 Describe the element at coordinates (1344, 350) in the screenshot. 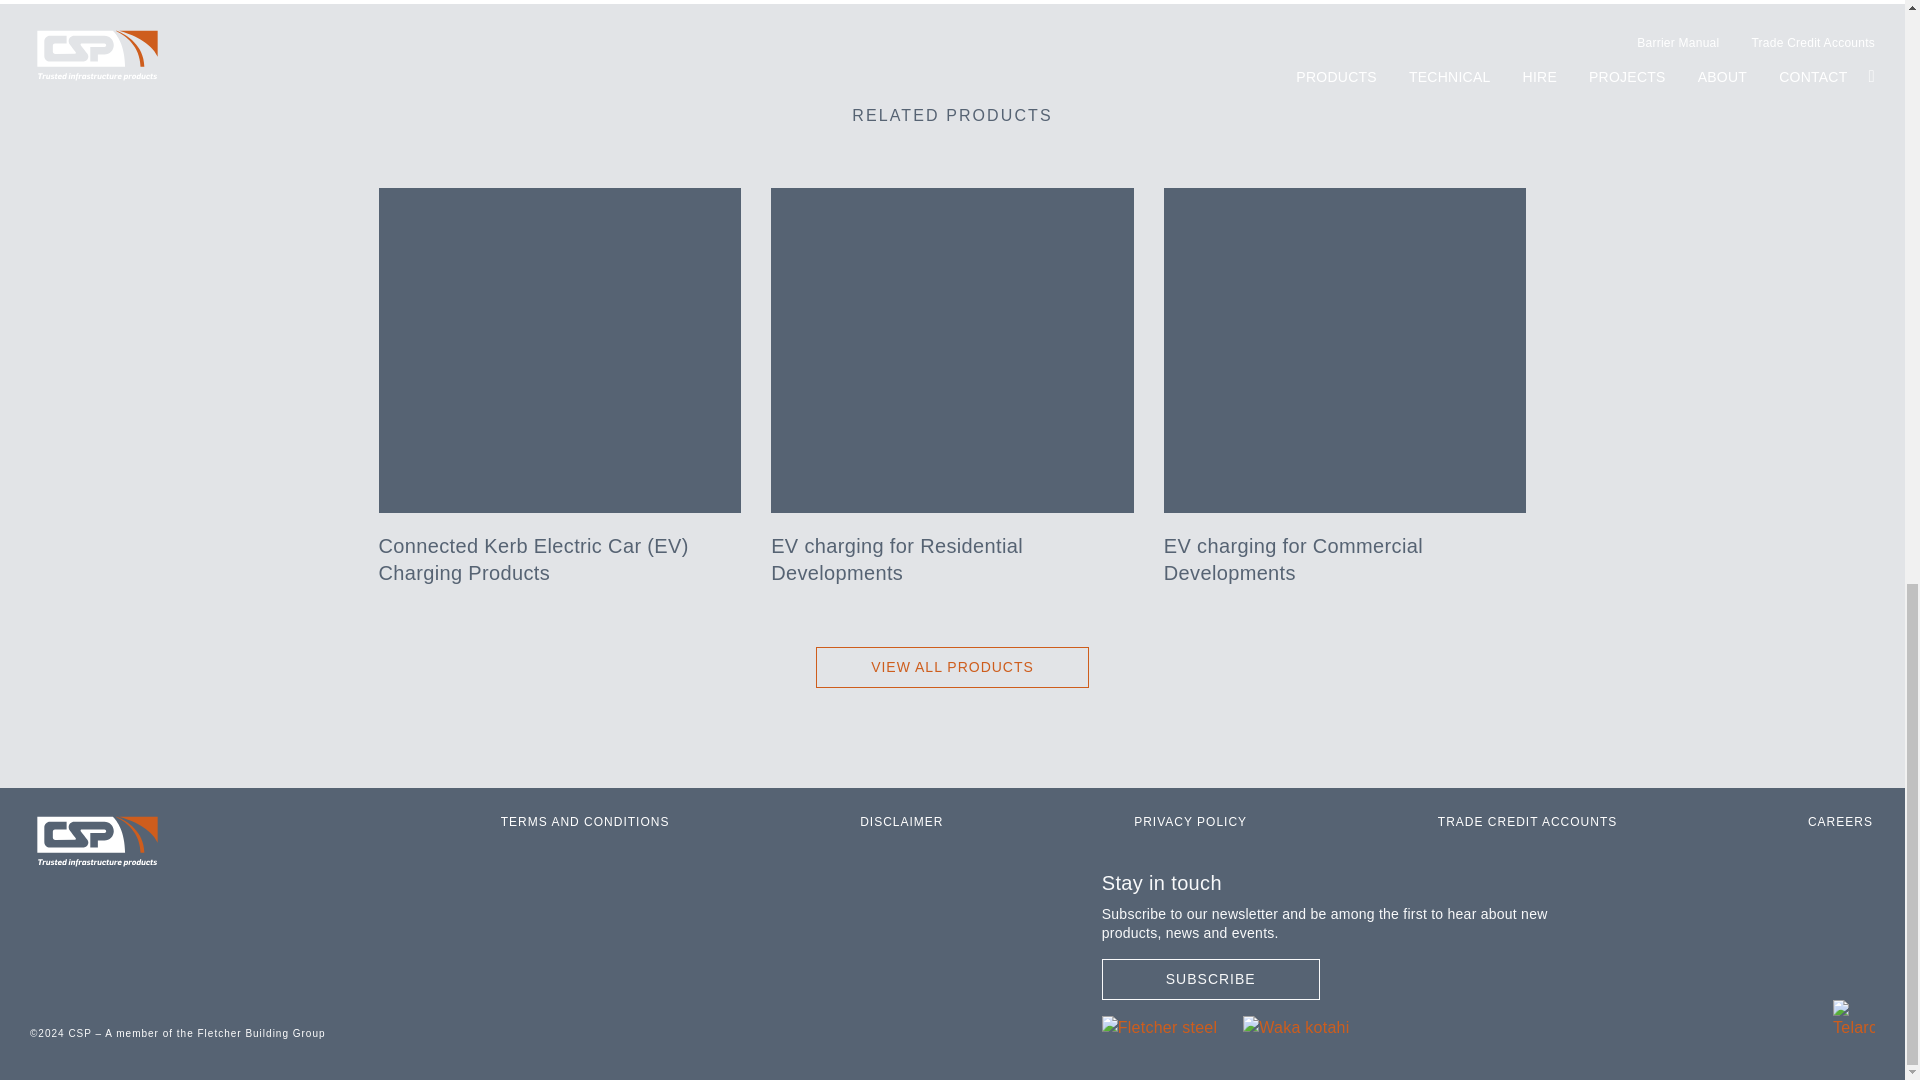

I see `Connected Kerb Chamelion 300x320` at that location.